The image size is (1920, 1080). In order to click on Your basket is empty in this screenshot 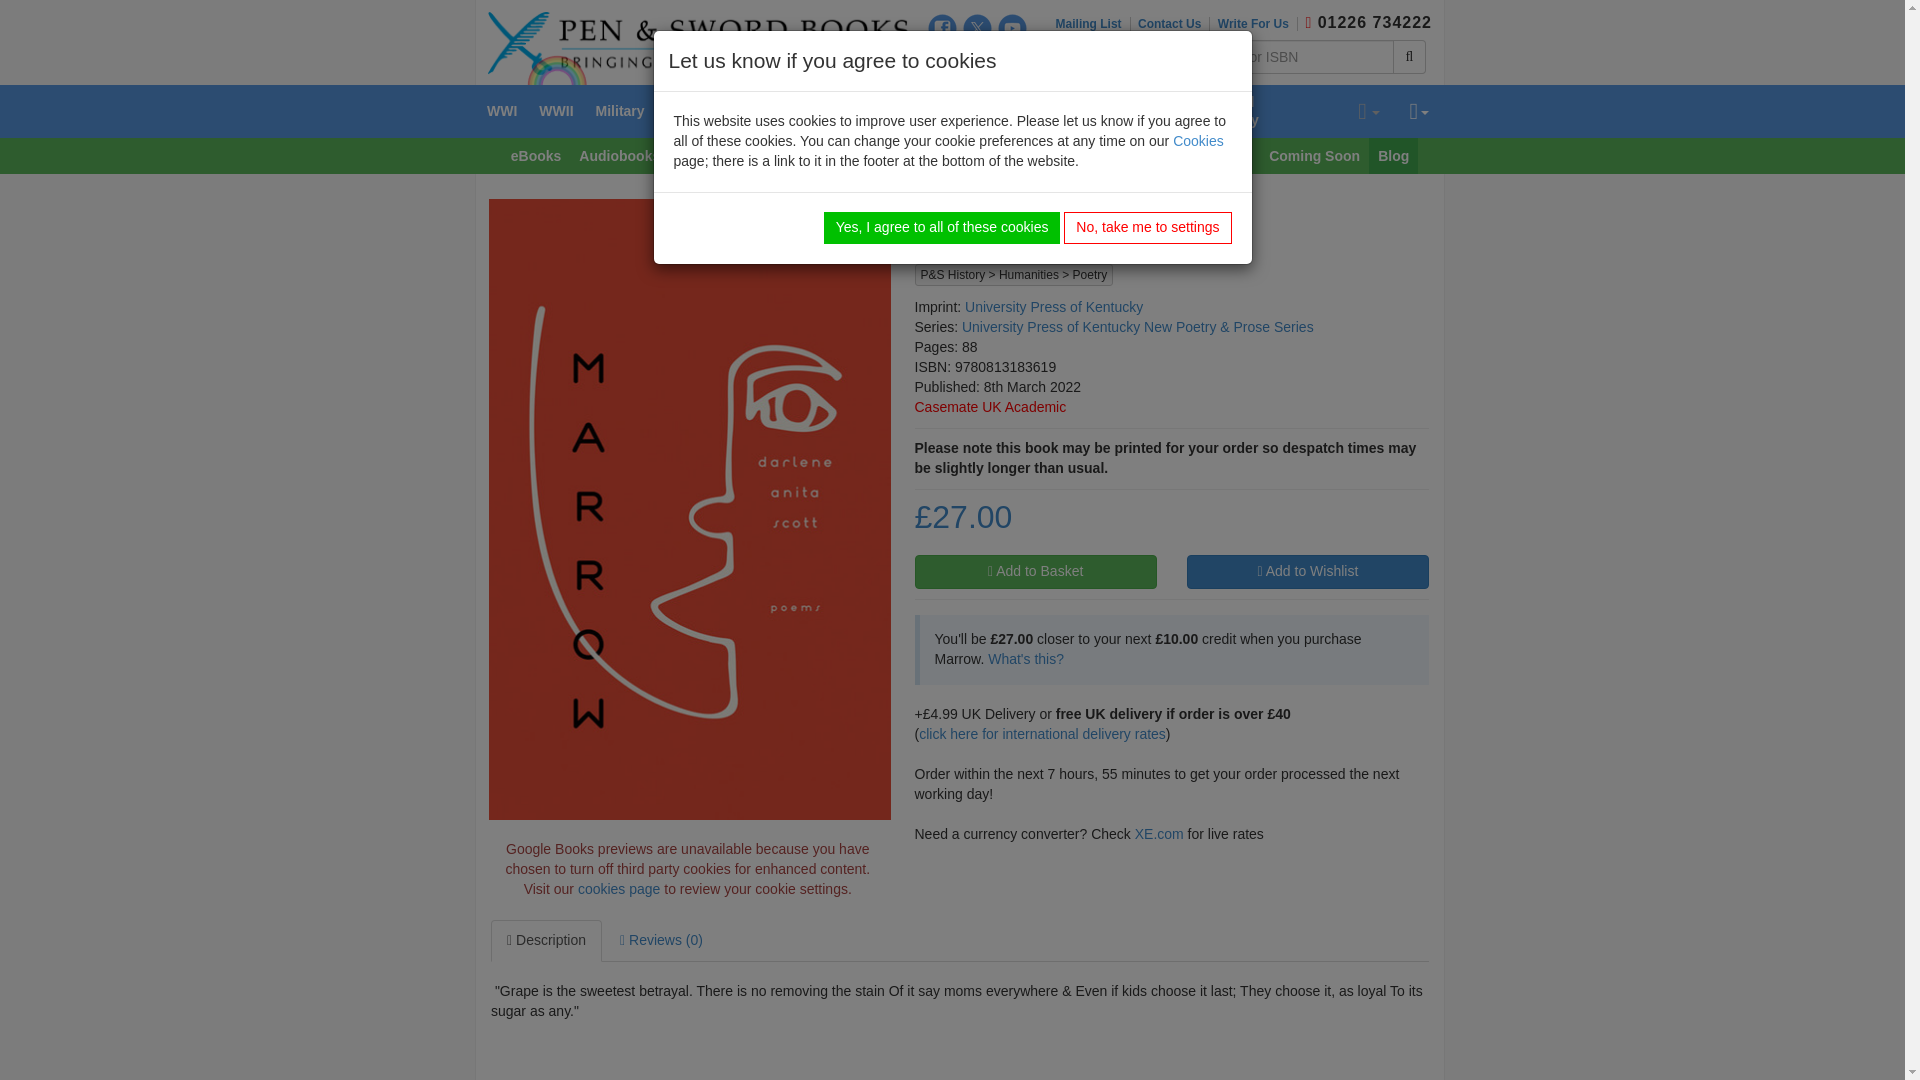, I will do `click(1368, 112)`.